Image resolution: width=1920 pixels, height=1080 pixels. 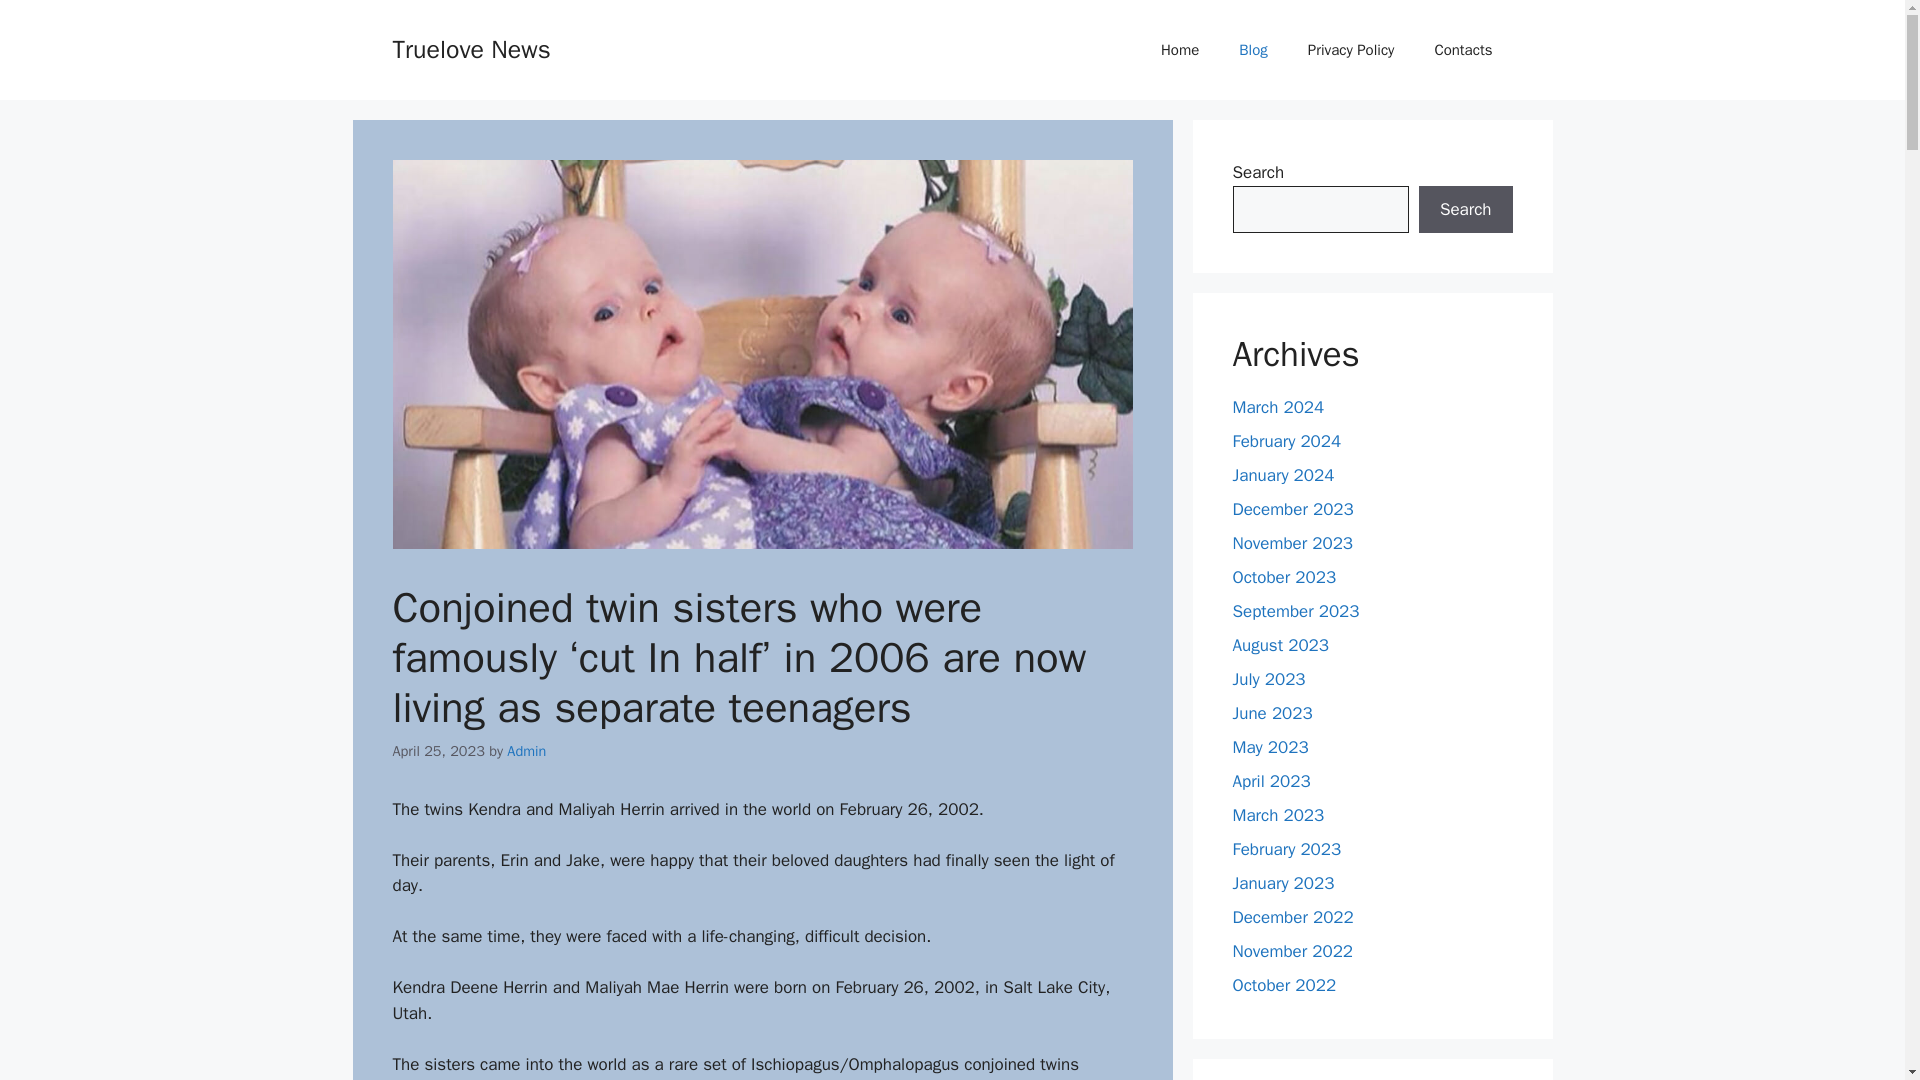 What do you see at coordinates (1270, 781) in the screenshot?
I see `April 2023` at bounding box center [1270, 781].